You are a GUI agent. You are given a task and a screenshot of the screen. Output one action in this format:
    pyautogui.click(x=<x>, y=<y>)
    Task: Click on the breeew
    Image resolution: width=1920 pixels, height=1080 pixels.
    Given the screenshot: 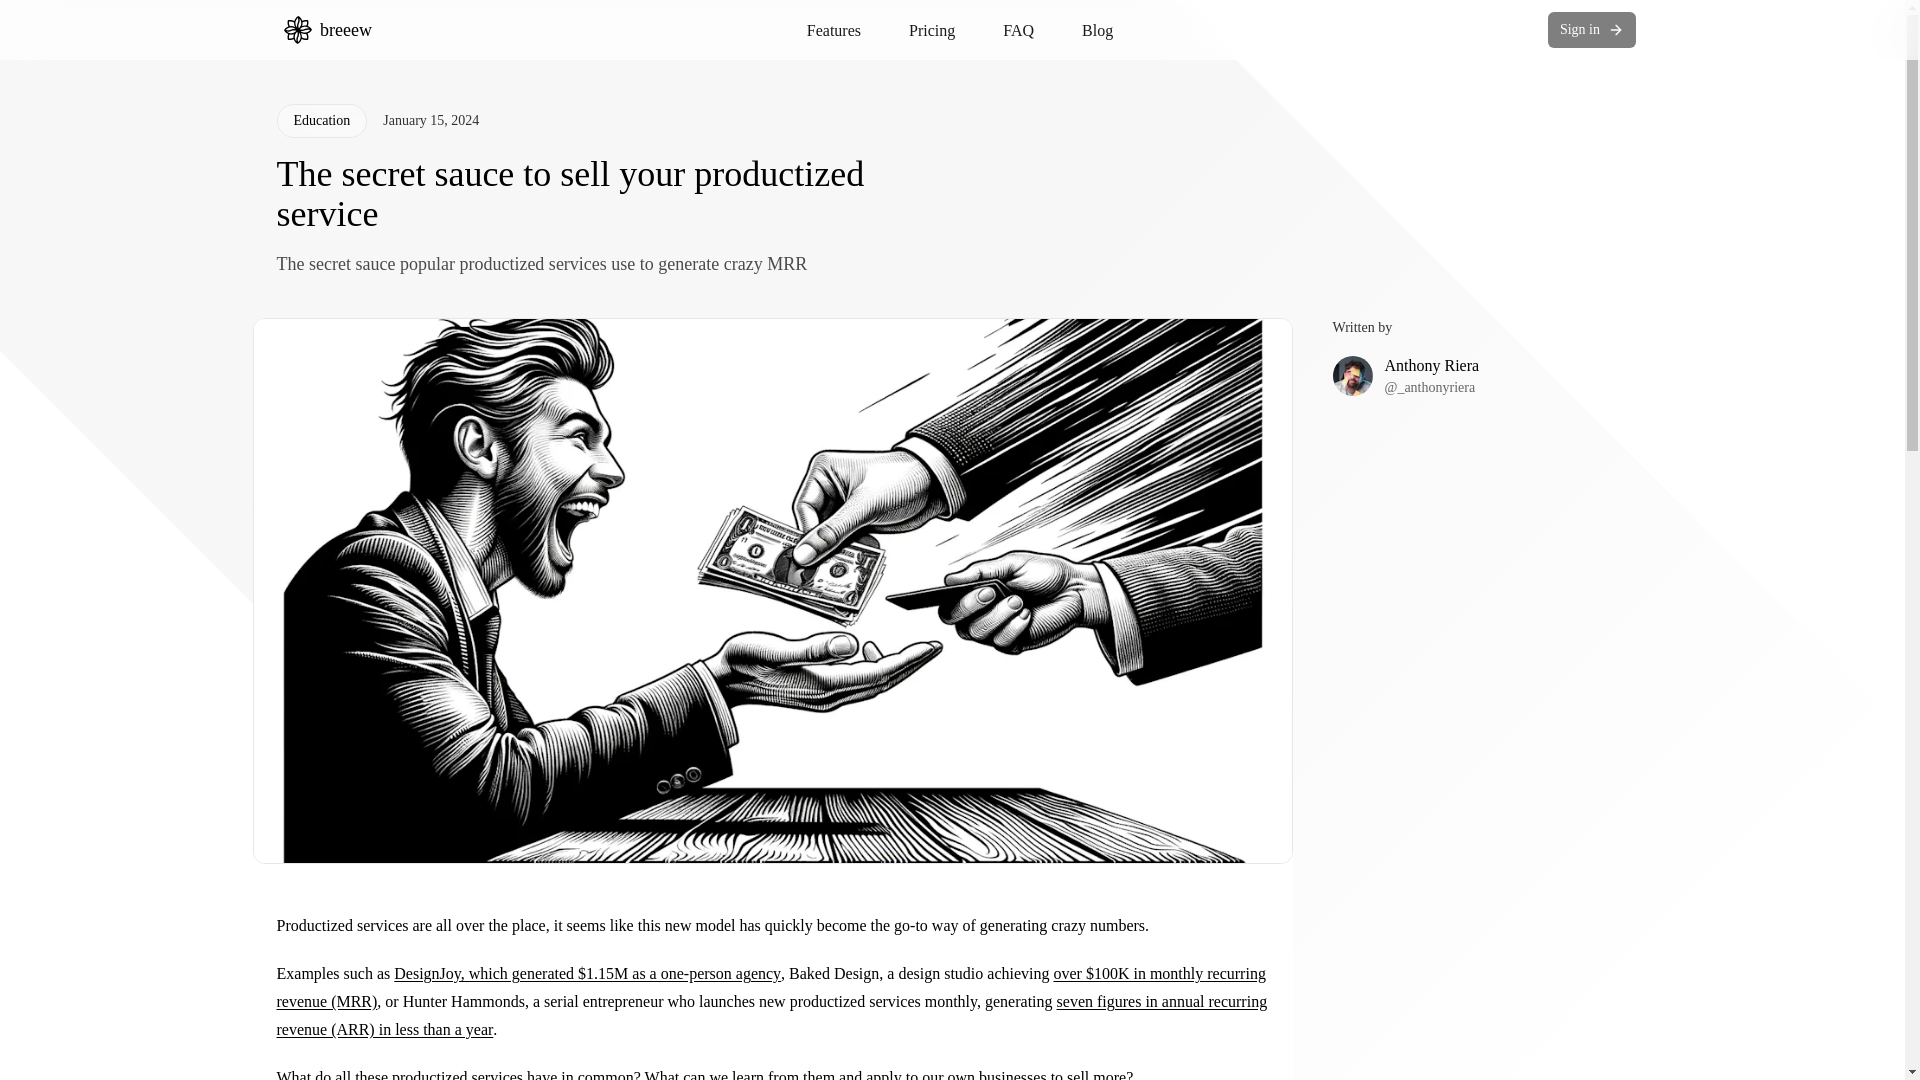 What is the action you would take?
    pyautogui.click(x=328, y=30)
    